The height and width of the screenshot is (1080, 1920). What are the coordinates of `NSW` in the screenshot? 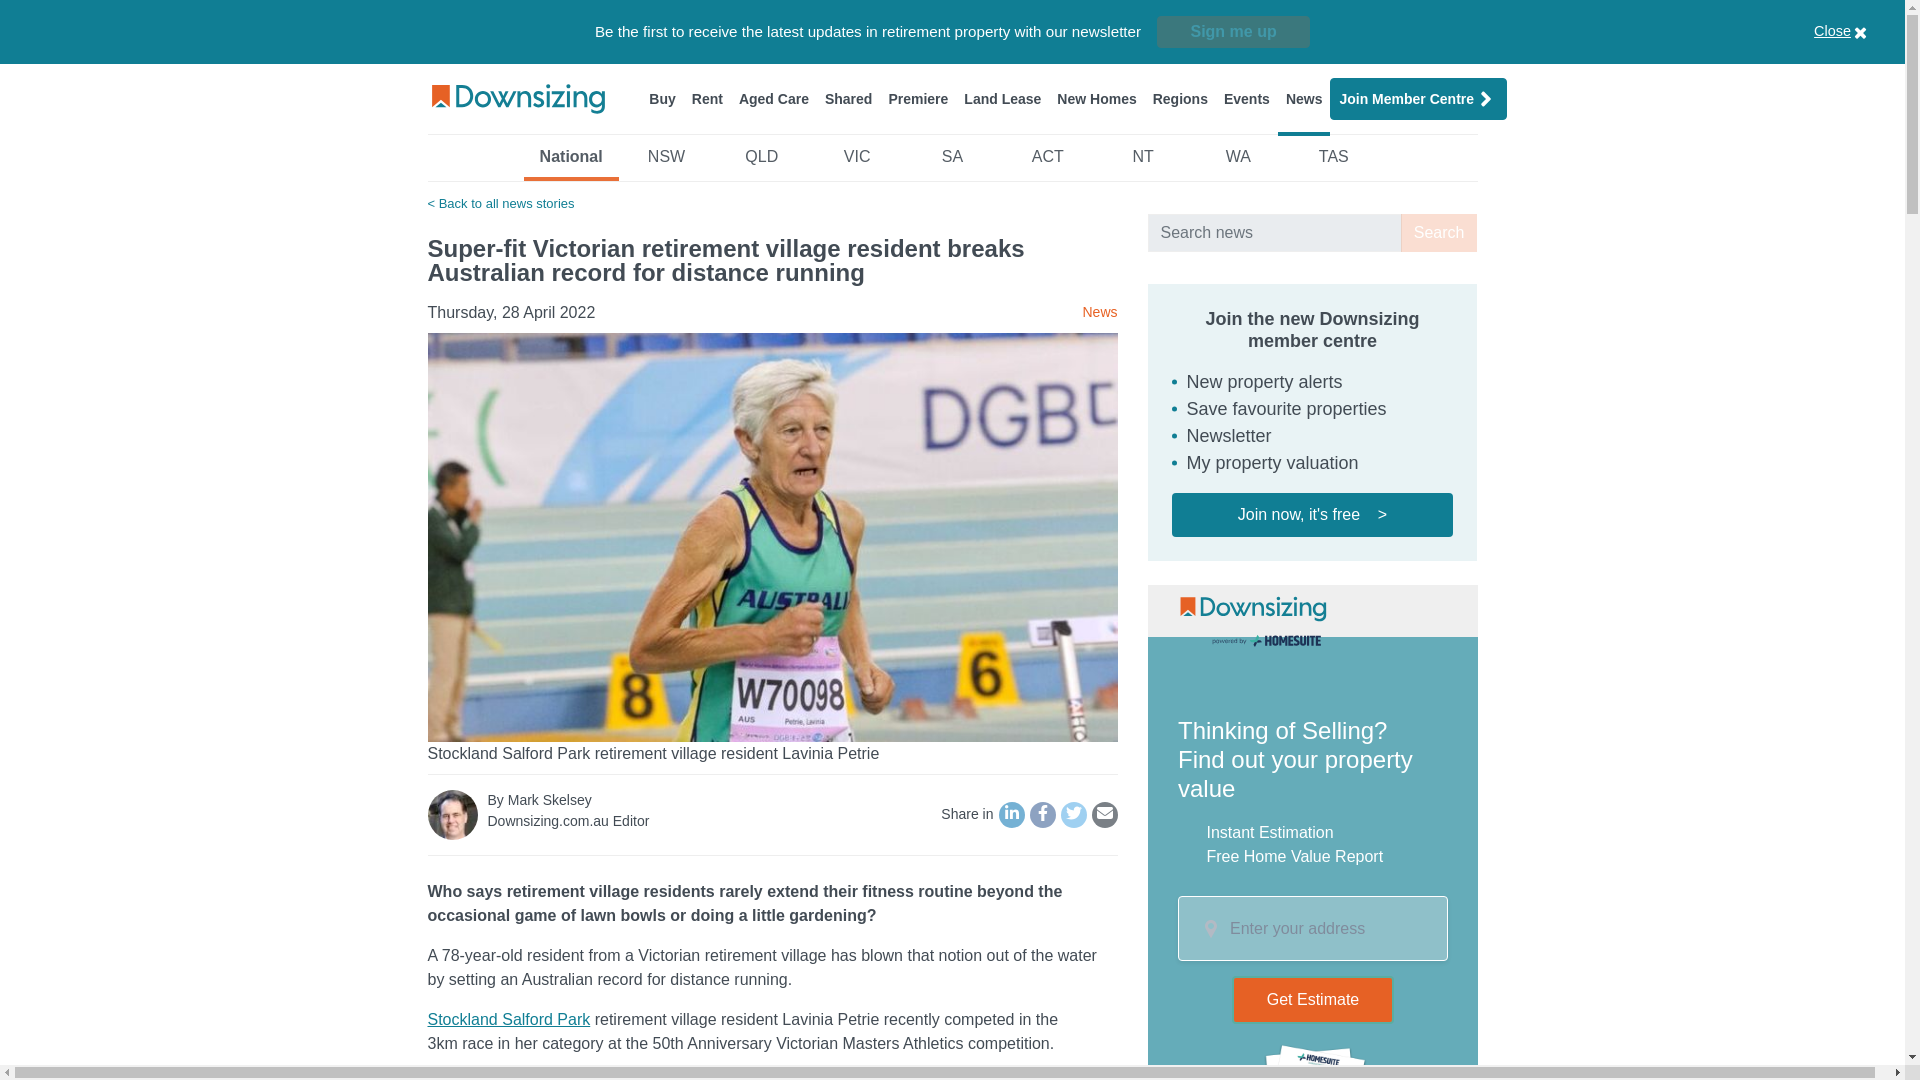 It's located at (666, 162).